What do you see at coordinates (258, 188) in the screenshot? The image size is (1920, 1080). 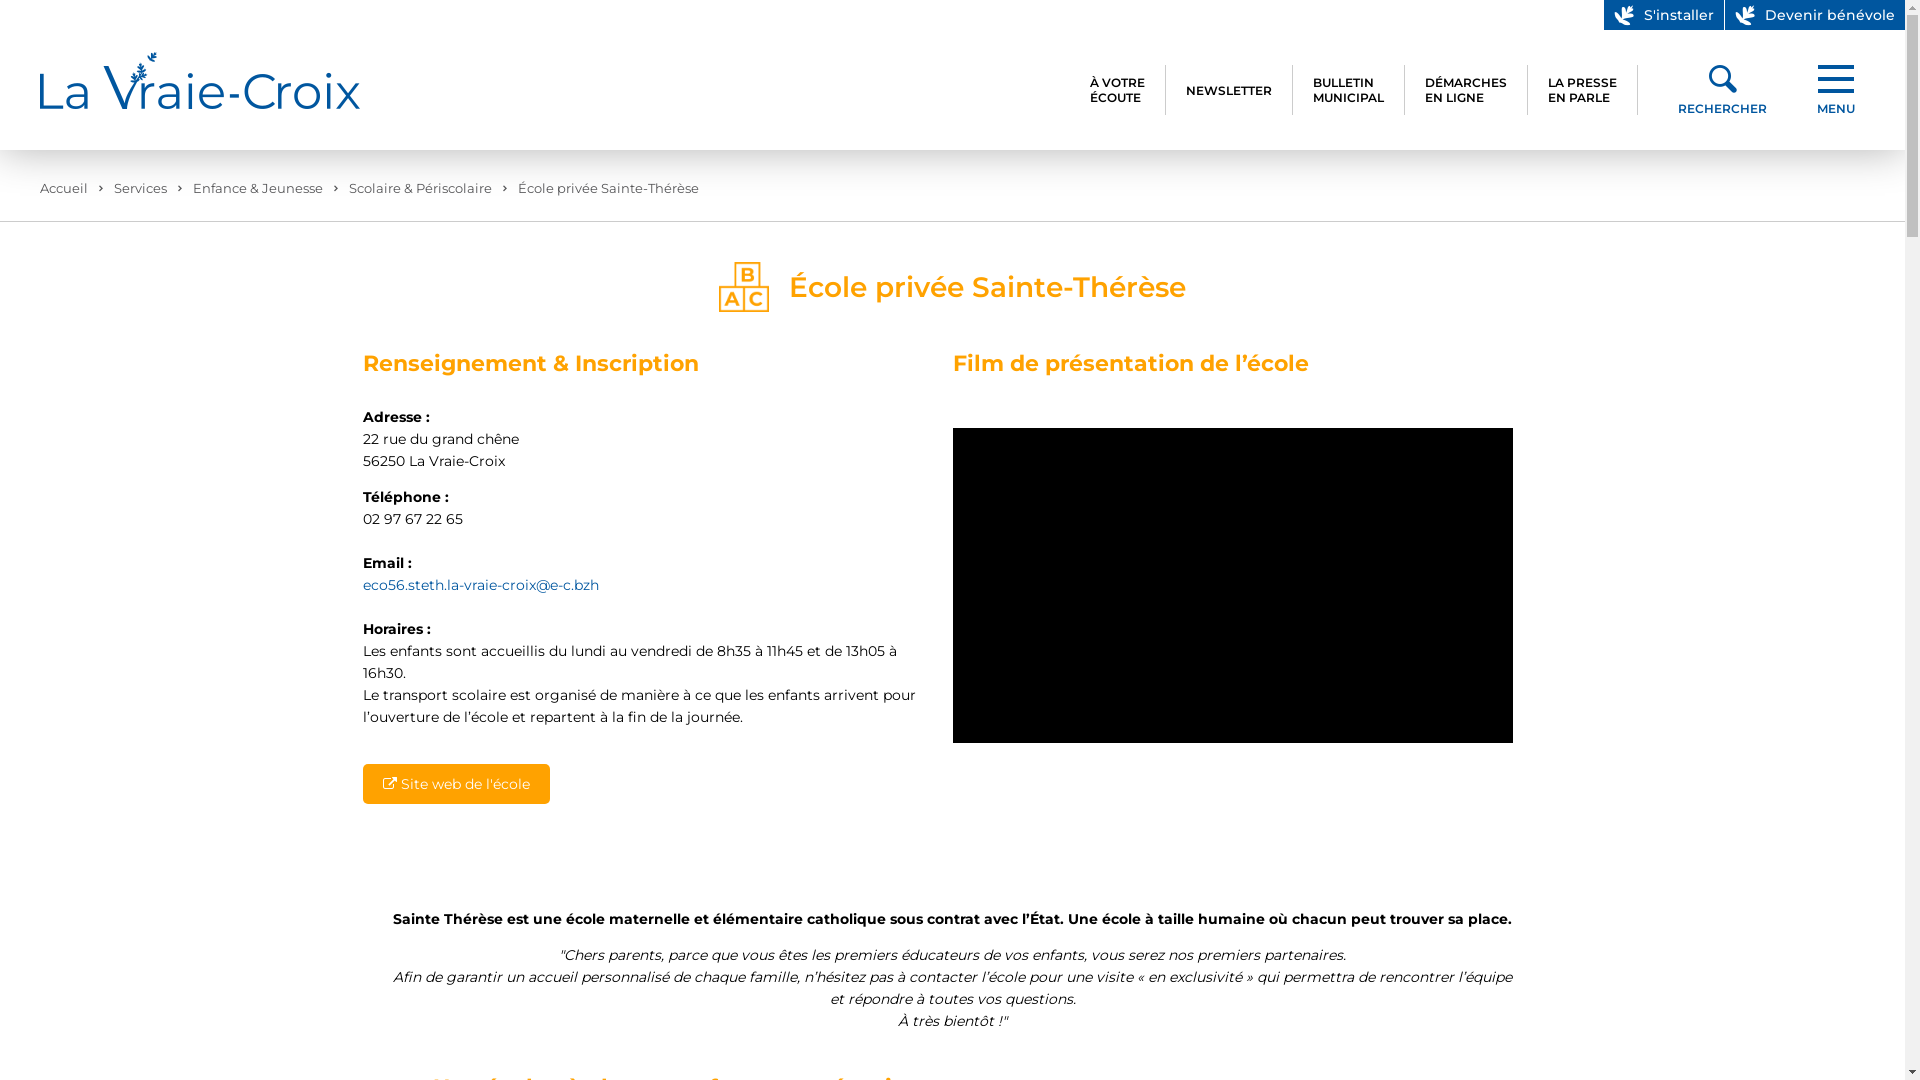 I see `Enfance & Jeunesse` at bounding box center [258, 188].